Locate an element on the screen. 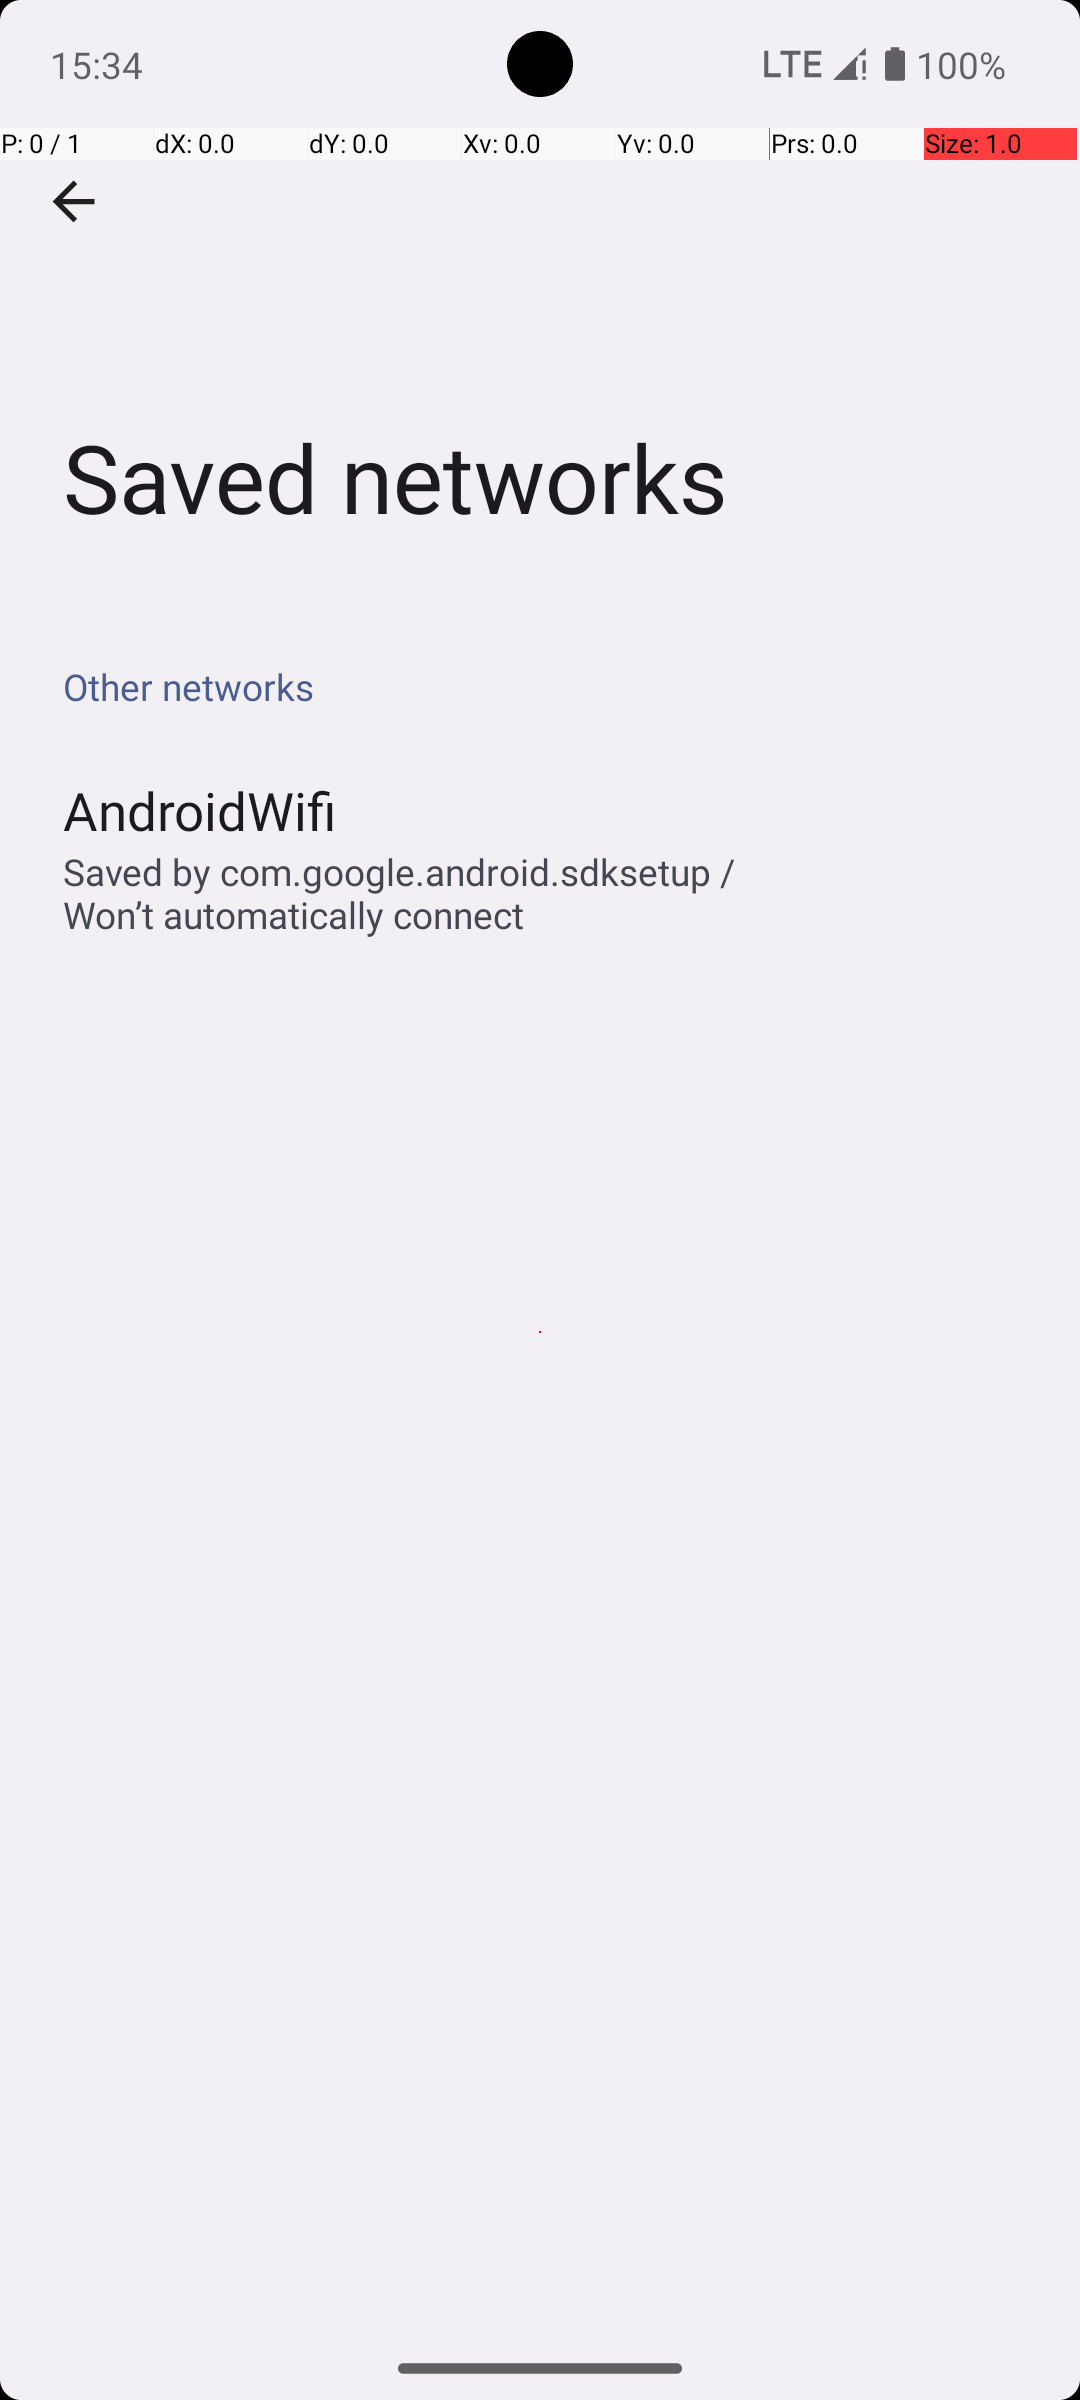 Image resolution: width=1080 pixels, height=2400 pixels. Other networks is located at coordinates (550, 686).